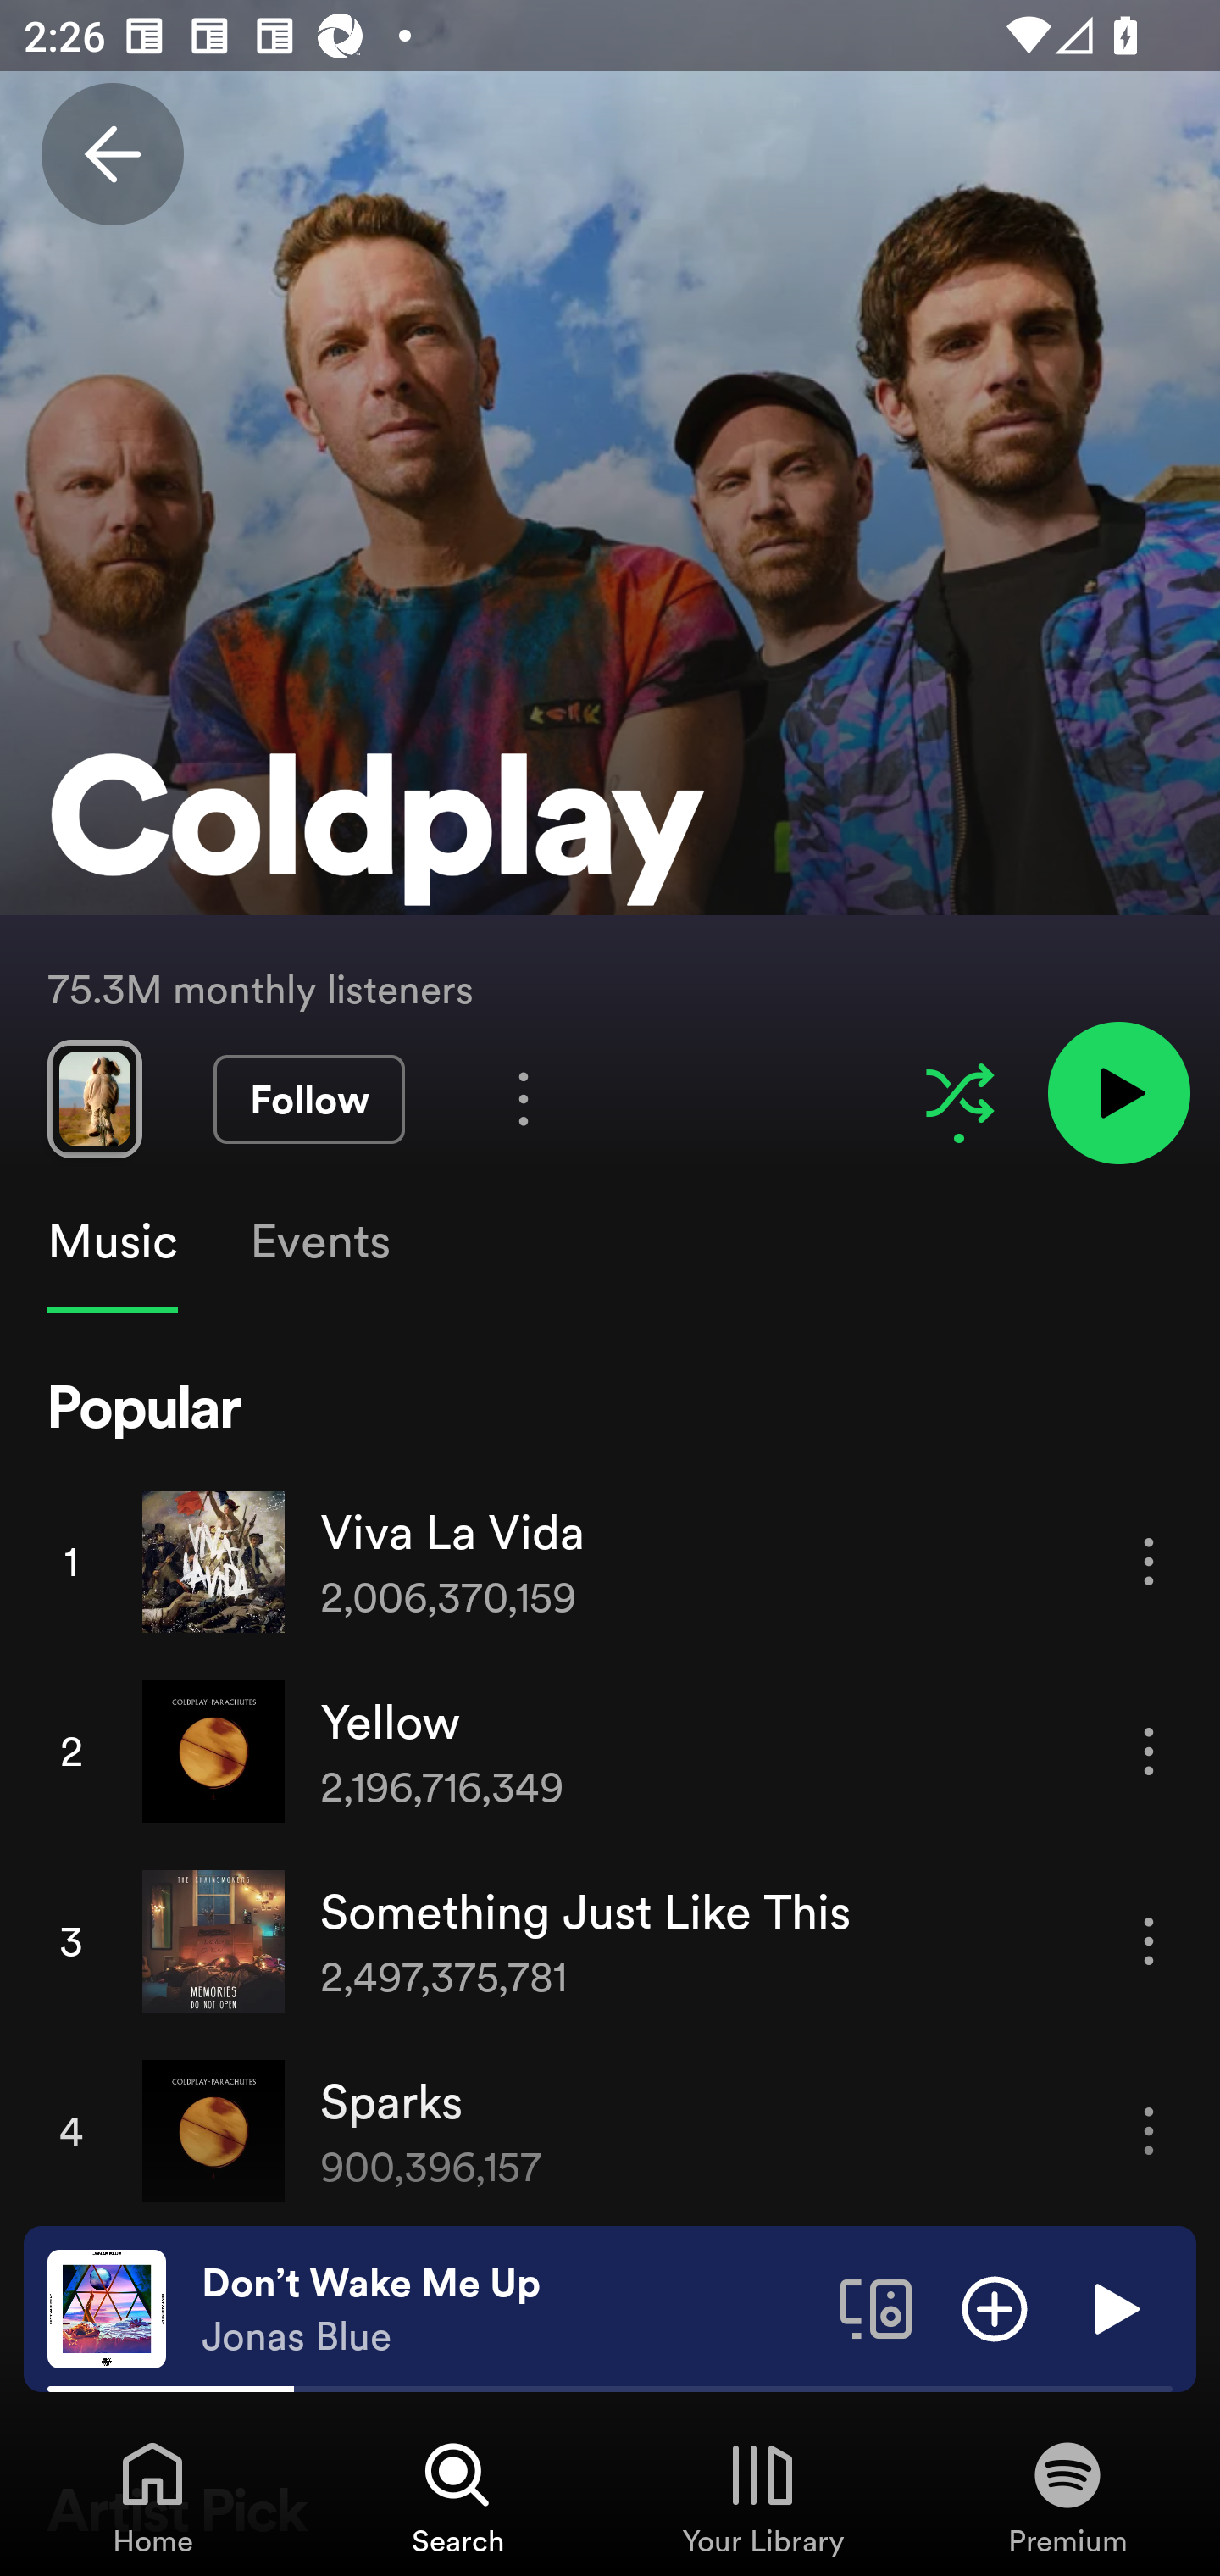  Describe the element at coordinates (319, 1241) in the screenshot. I see `Events` at that location.